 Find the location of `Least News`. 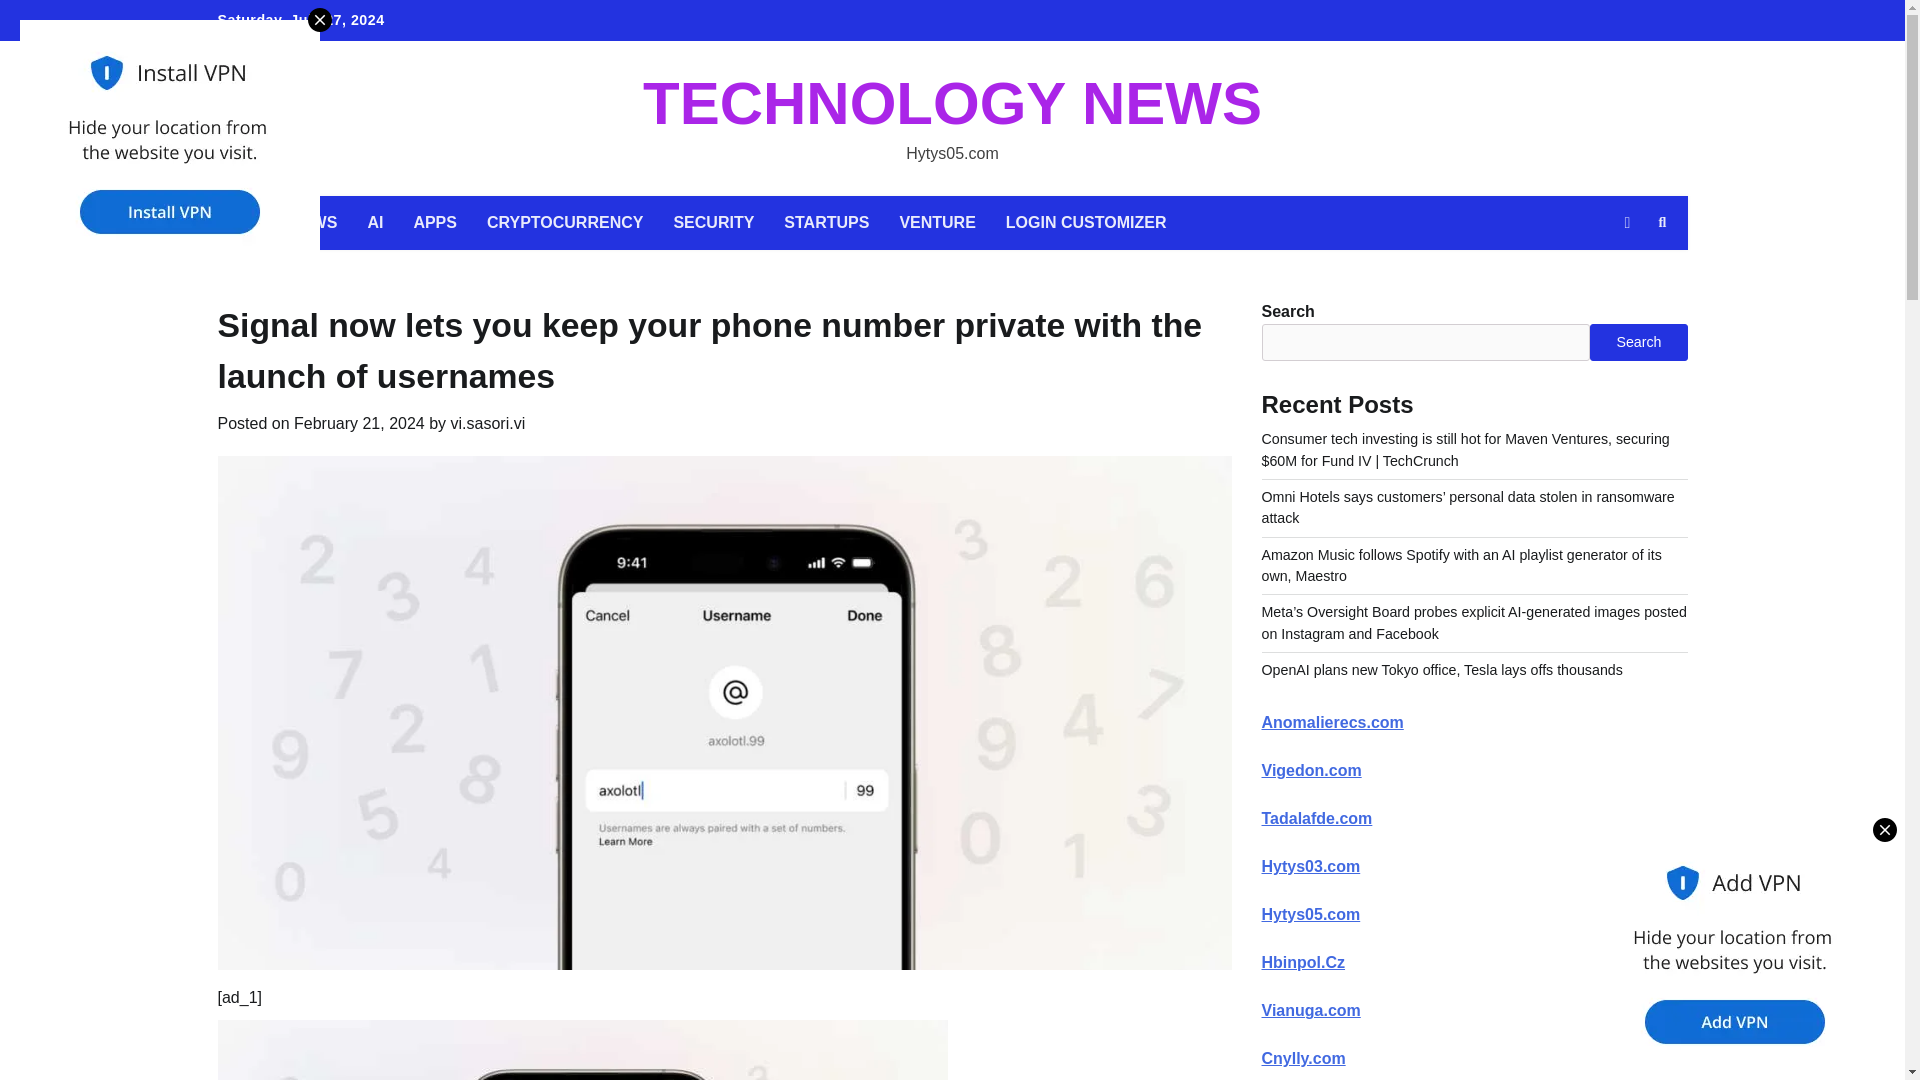

Least News is located at coordinates (1373, 21).